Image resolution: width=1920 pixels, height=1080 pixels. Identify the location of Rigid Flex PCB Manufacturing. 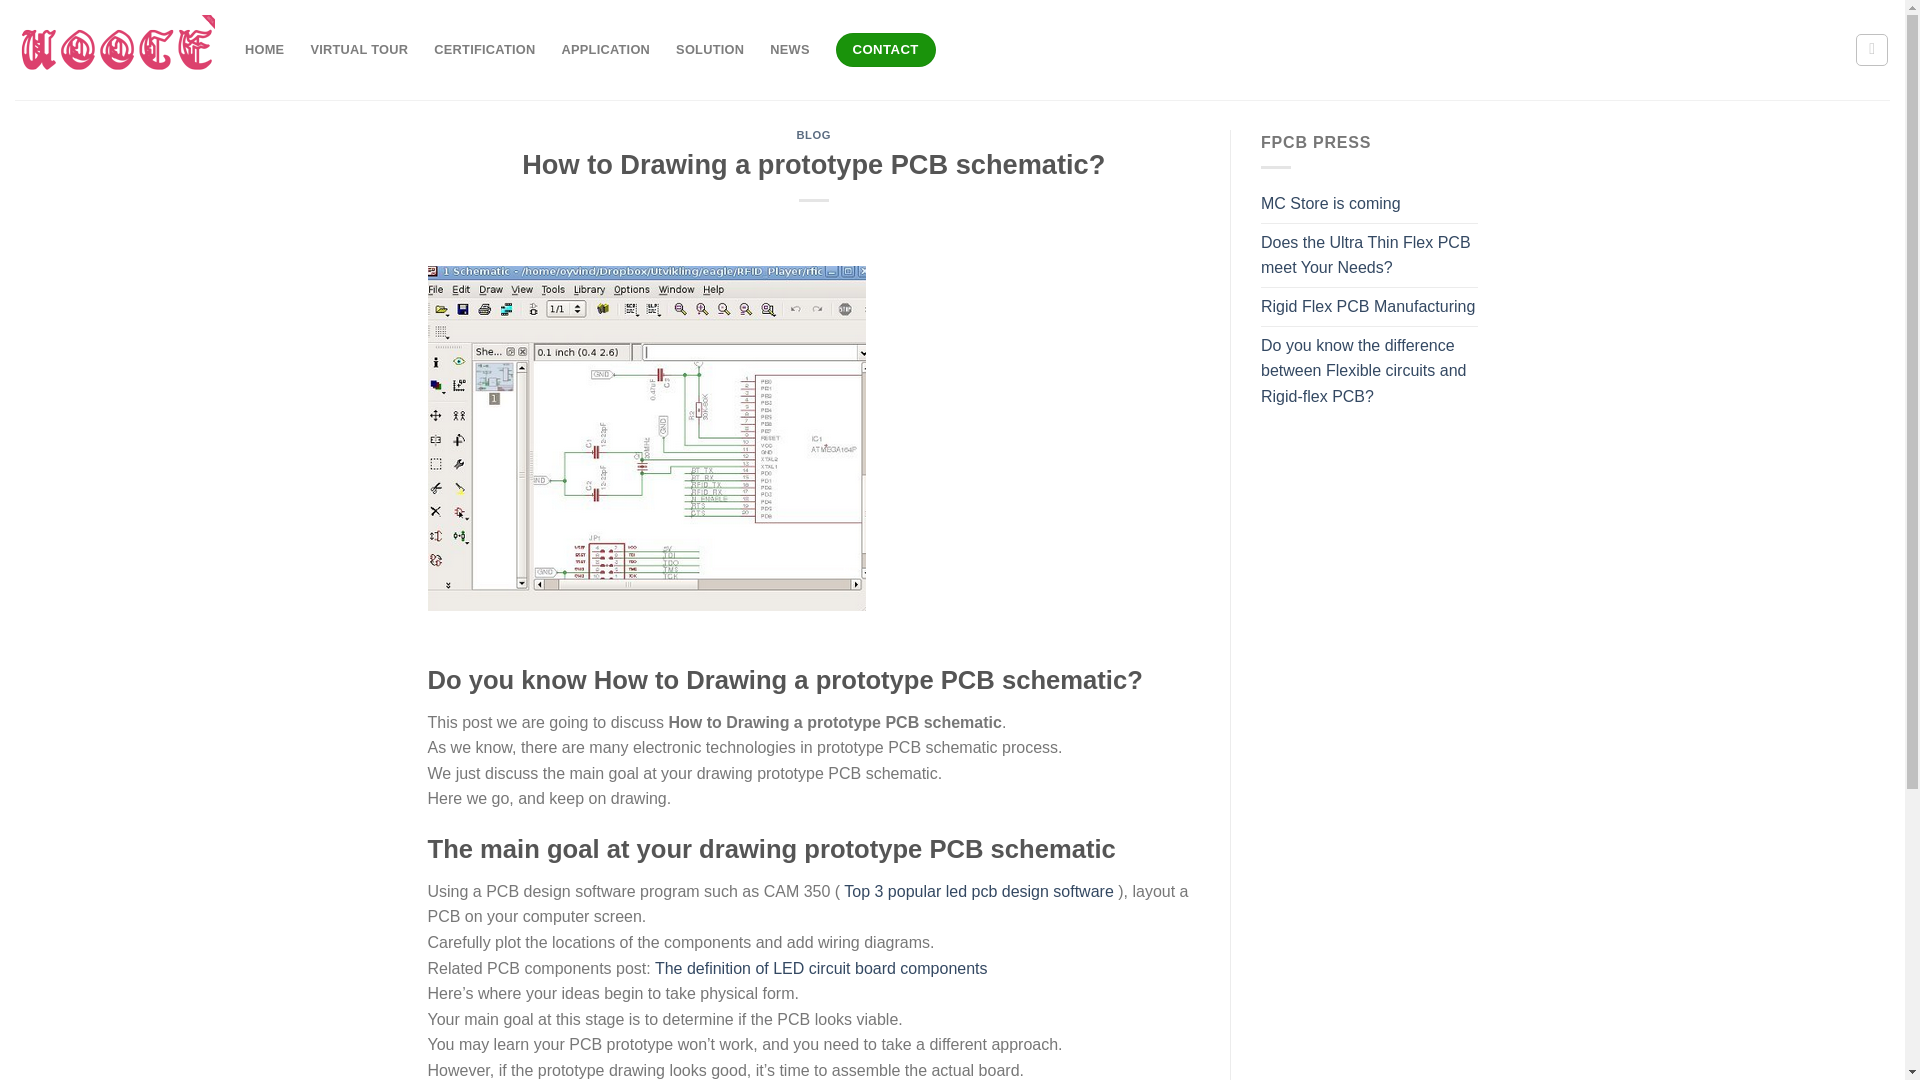
(1368, 307).